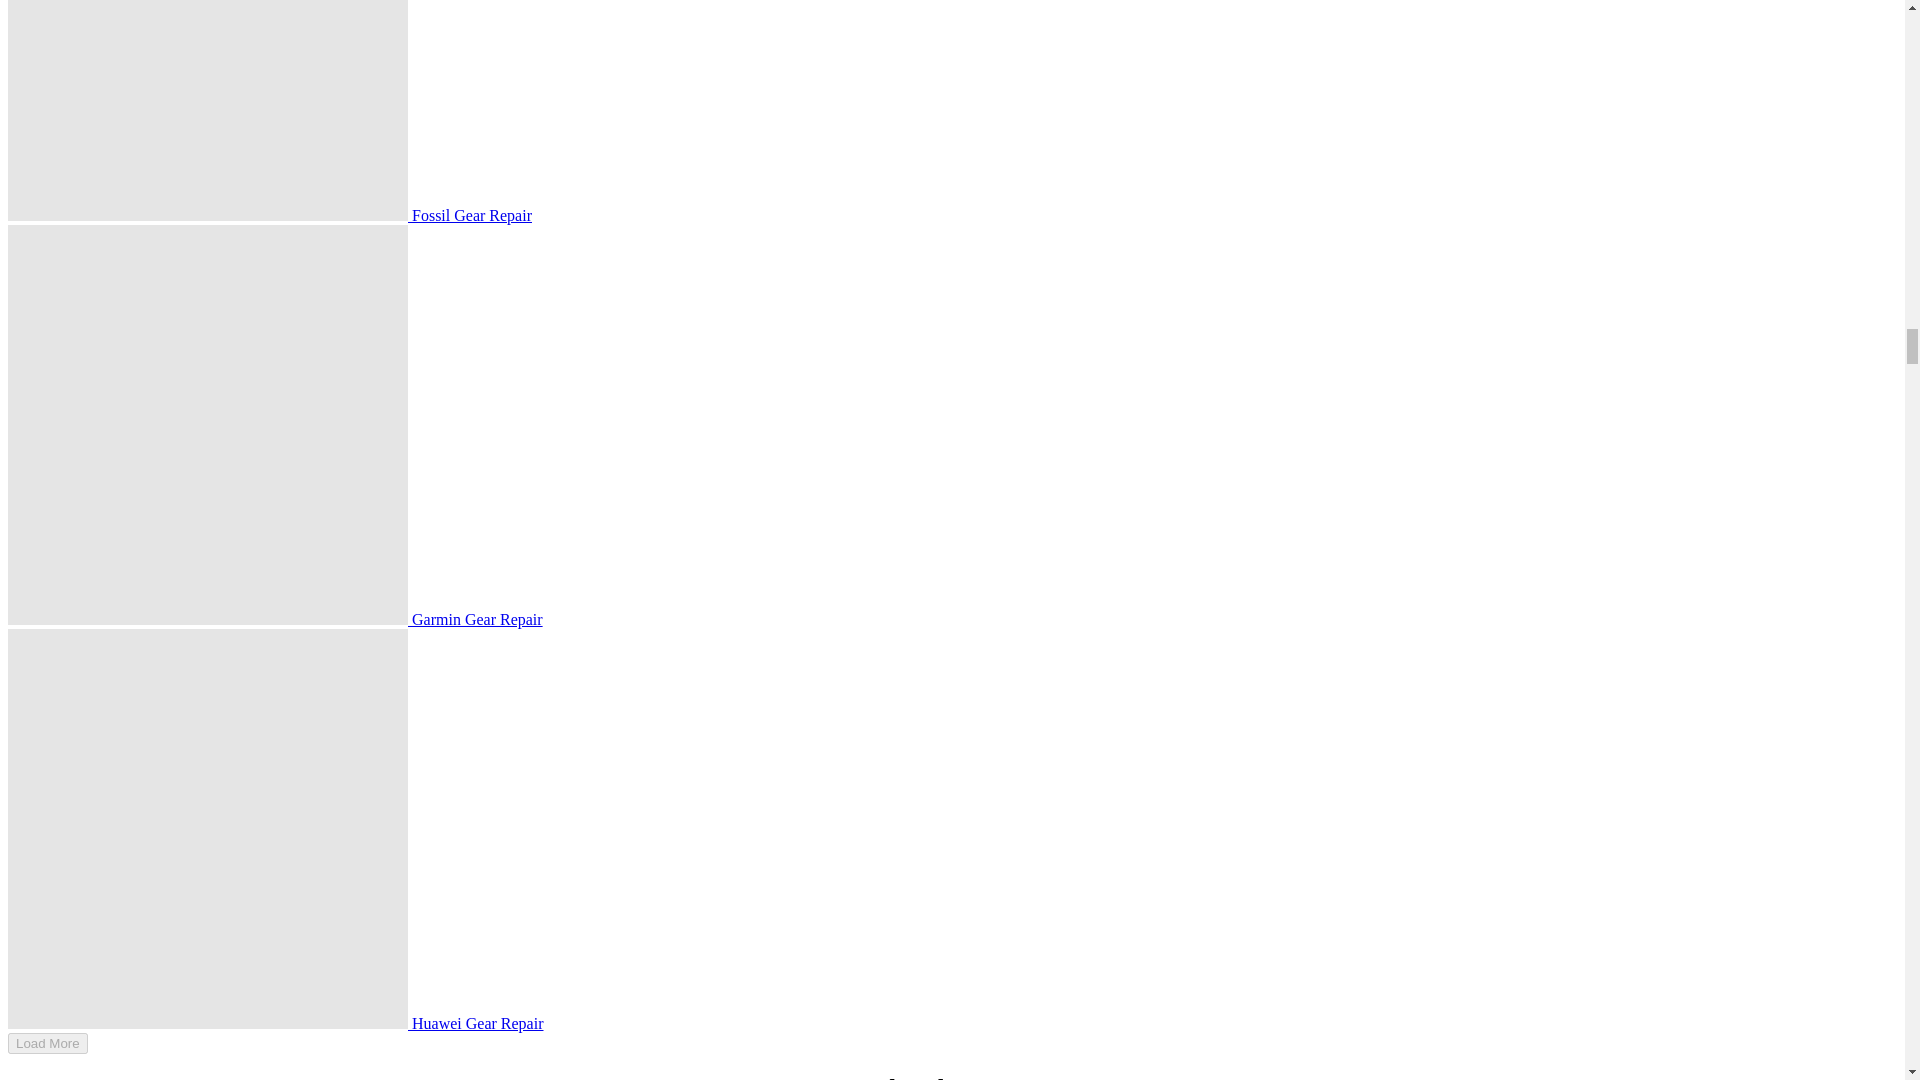 The width and height of the screenshot is (1920, 1080). I want to click on Garmin Gear Repair, so click(207, 424).